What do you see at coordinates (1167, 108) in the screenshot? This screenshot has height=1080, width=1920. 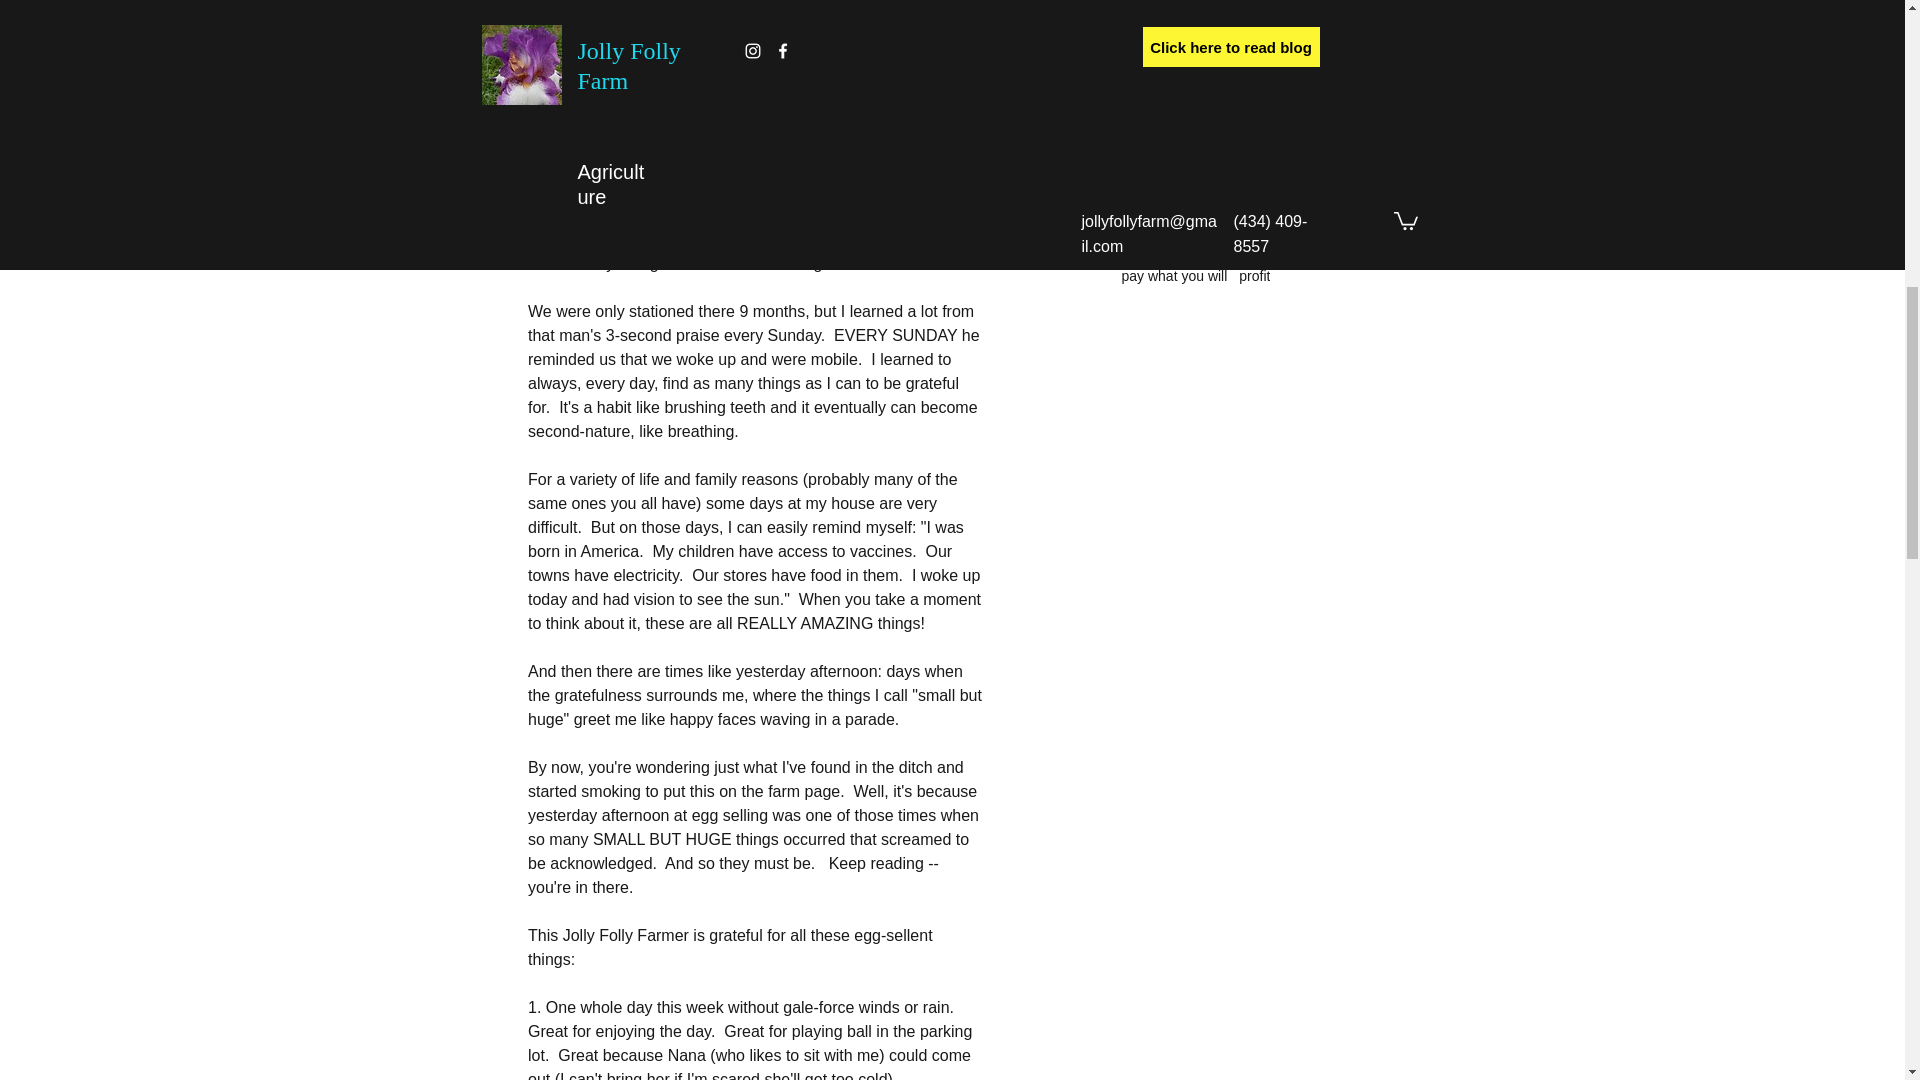 I see `Hope's Legacy` at bounding box center [1167, 108].